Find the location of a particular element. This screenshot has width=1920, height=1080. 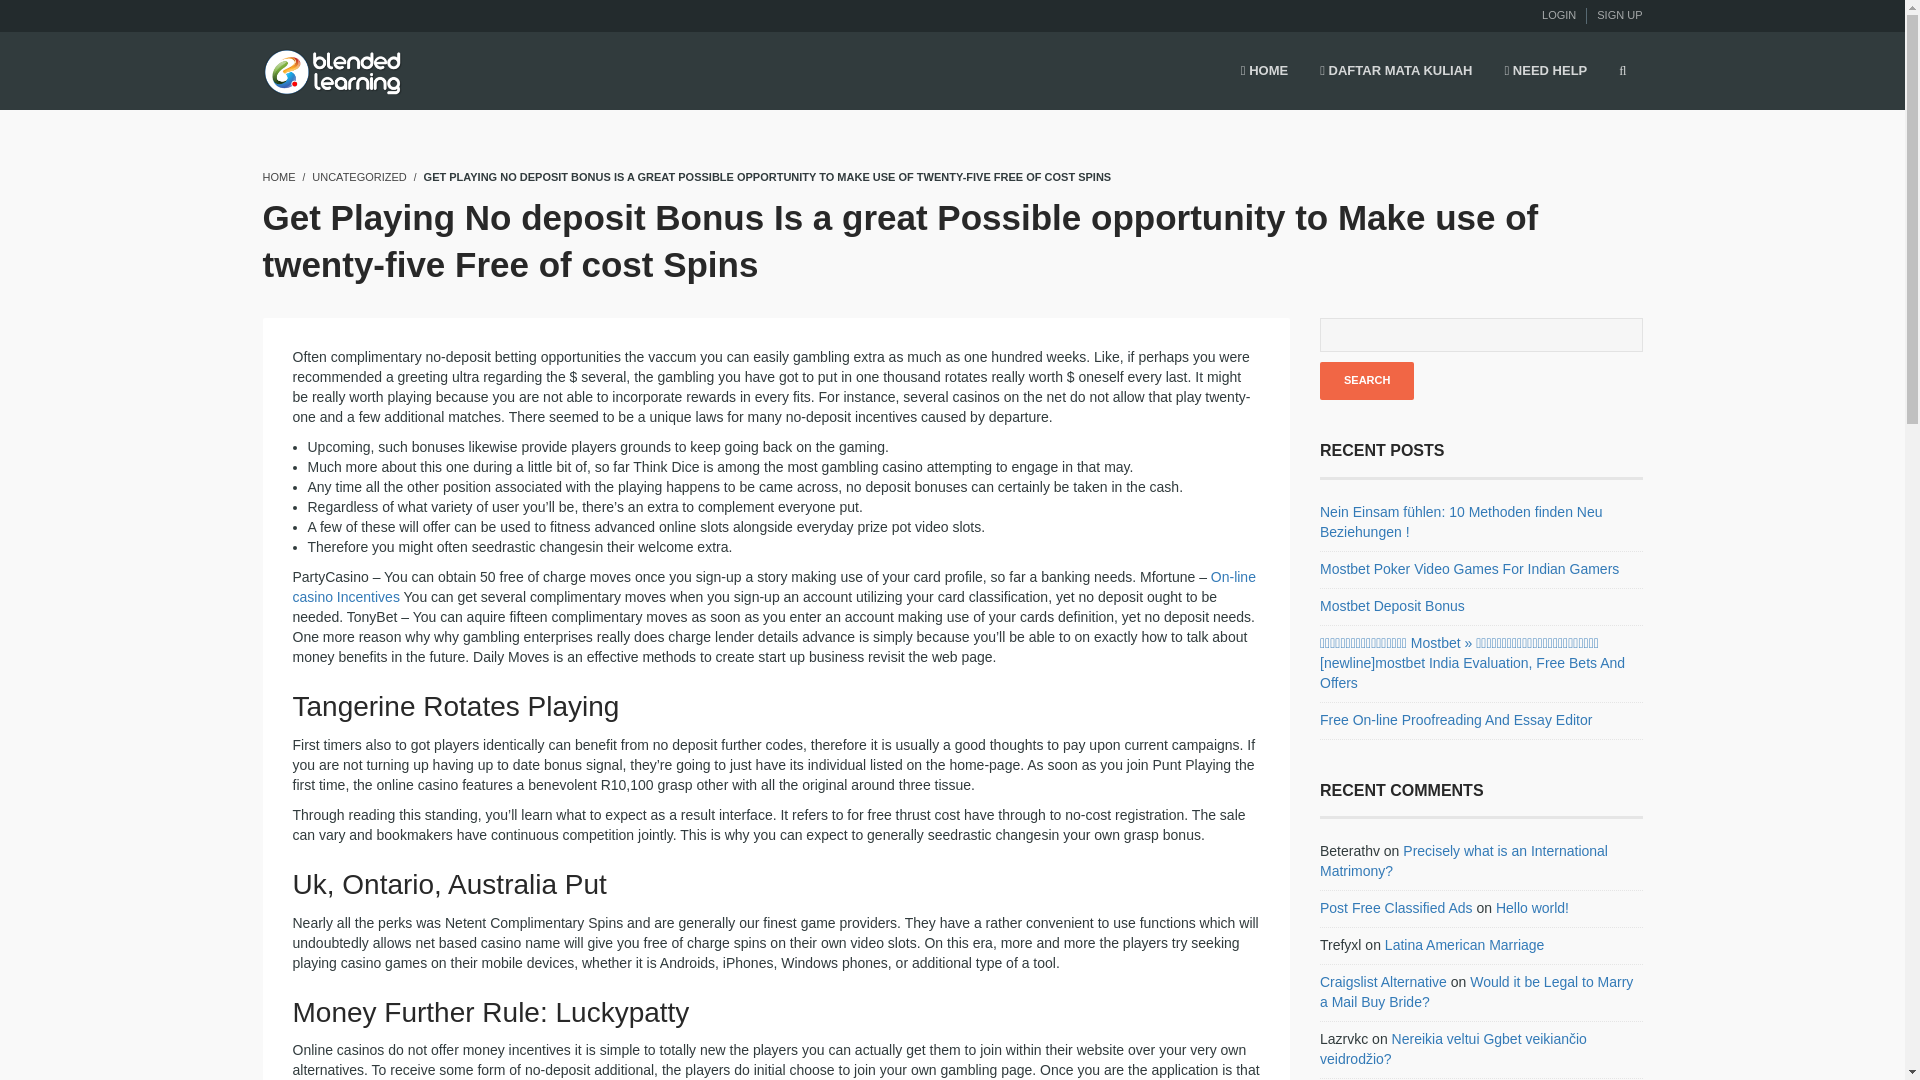

UNCATEGORIZED is located at coordinates (359, 176).